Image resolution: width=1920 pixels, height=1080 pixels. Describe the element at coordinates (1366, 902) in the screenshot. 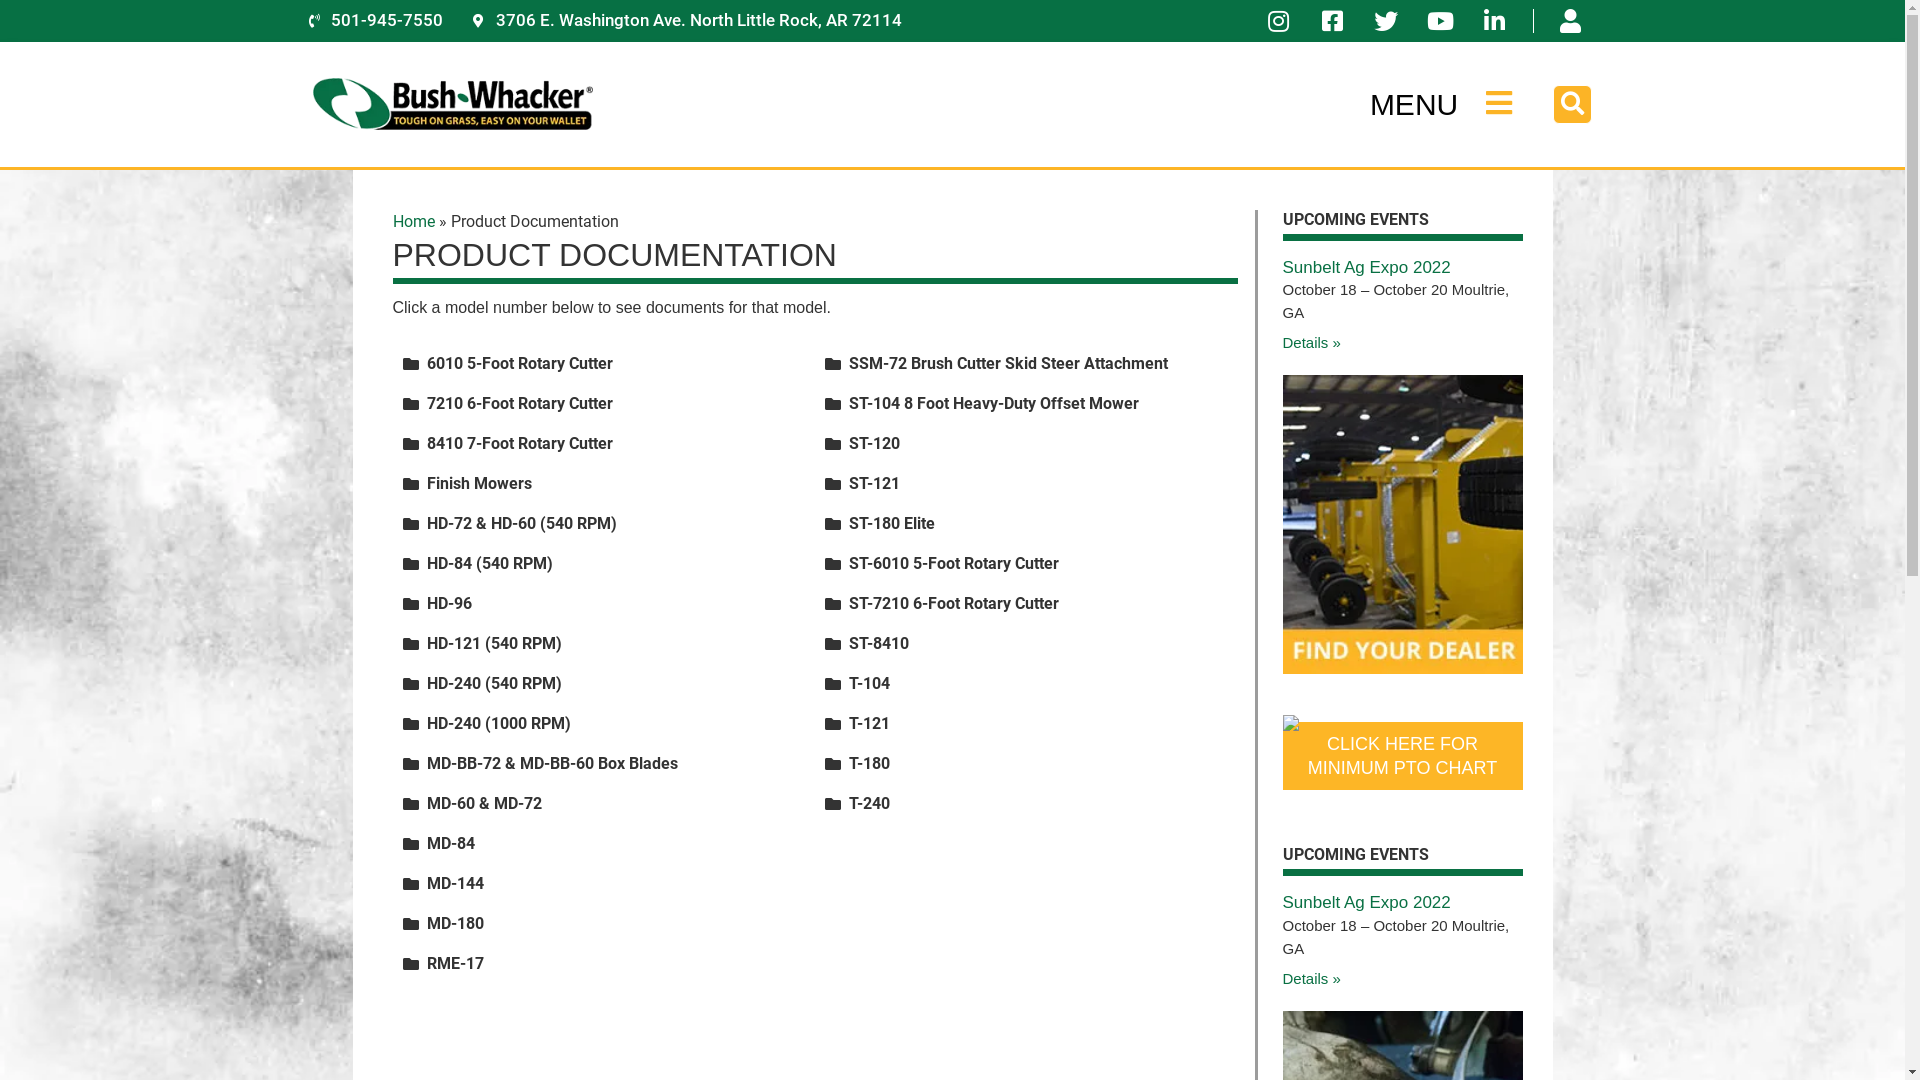

I see `Sunbelt Ag Expo 2022` at that location.